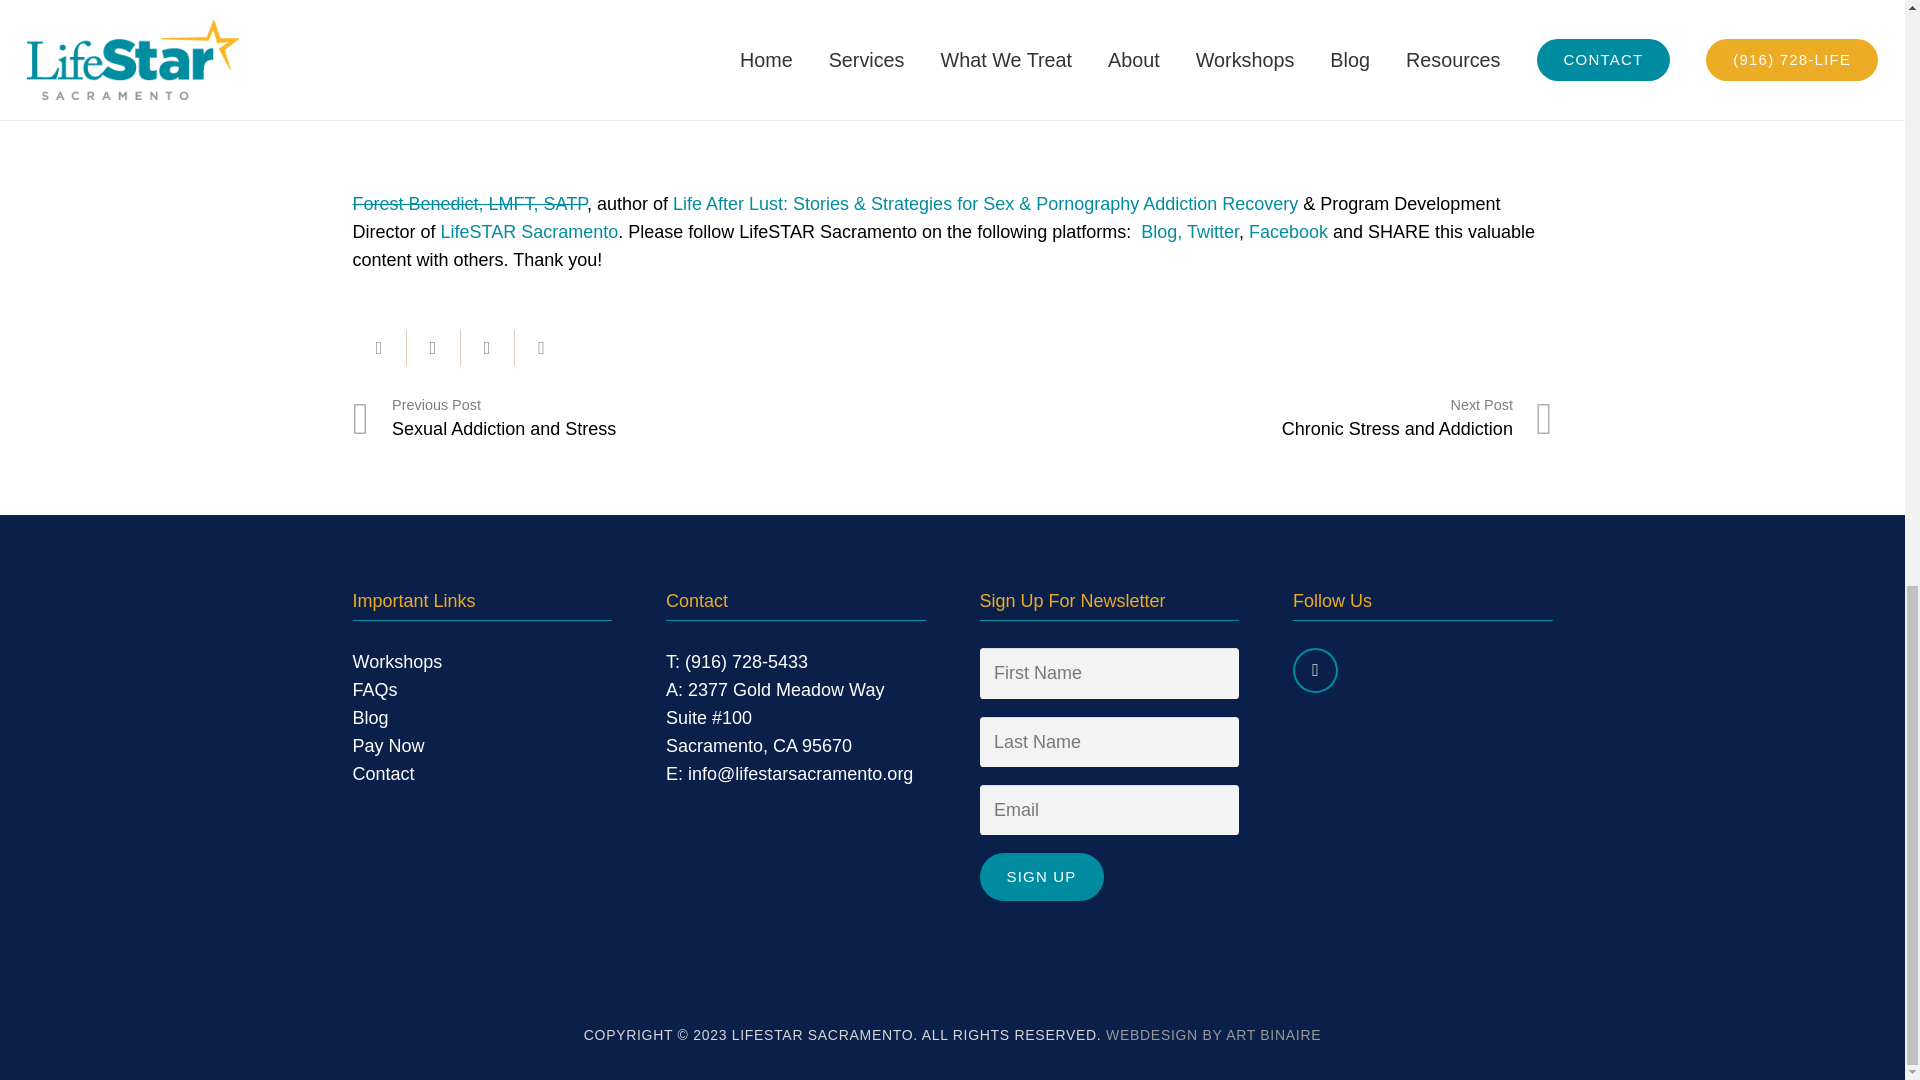 Image resolution: width=1920 pixels, height=1080 pixels. Describe the element at coordinates (541, 348) in the screenshot. I see `Share this` at that location.